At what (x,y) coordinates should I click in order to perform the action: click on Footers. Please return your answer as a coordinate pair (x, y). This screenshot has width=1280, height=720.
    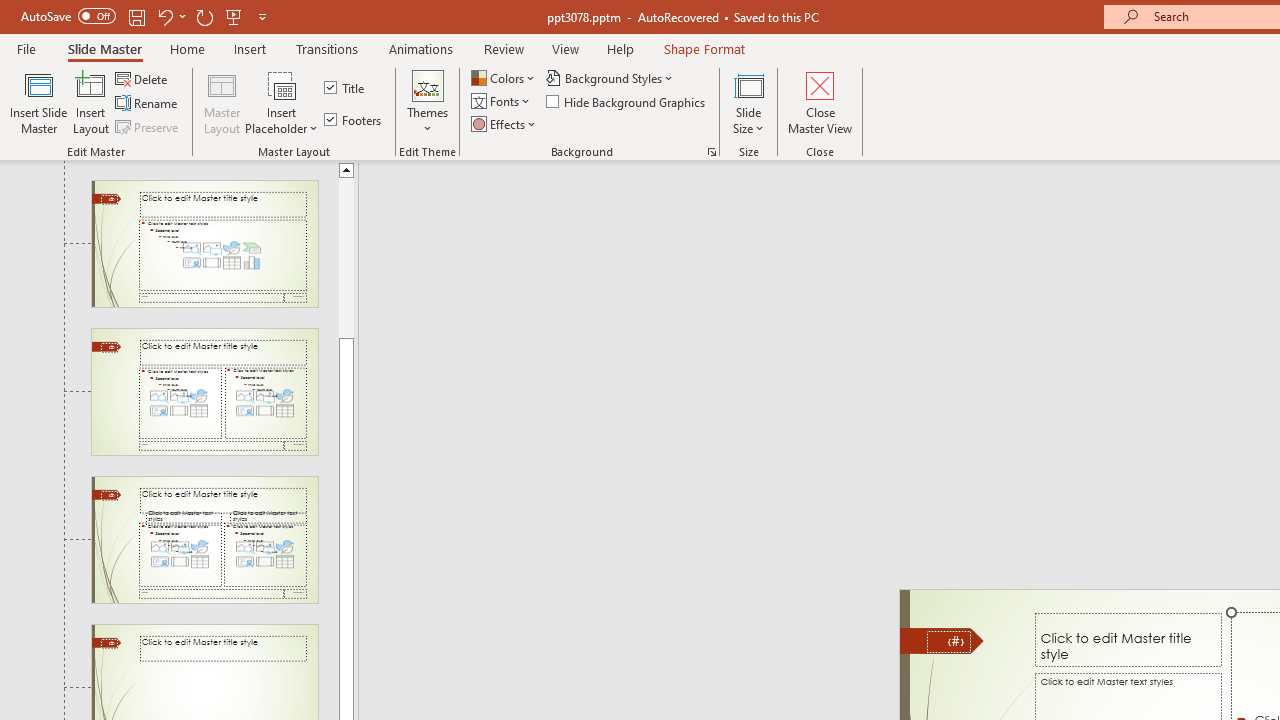
    Looking at the image, I should click on (354, 120).